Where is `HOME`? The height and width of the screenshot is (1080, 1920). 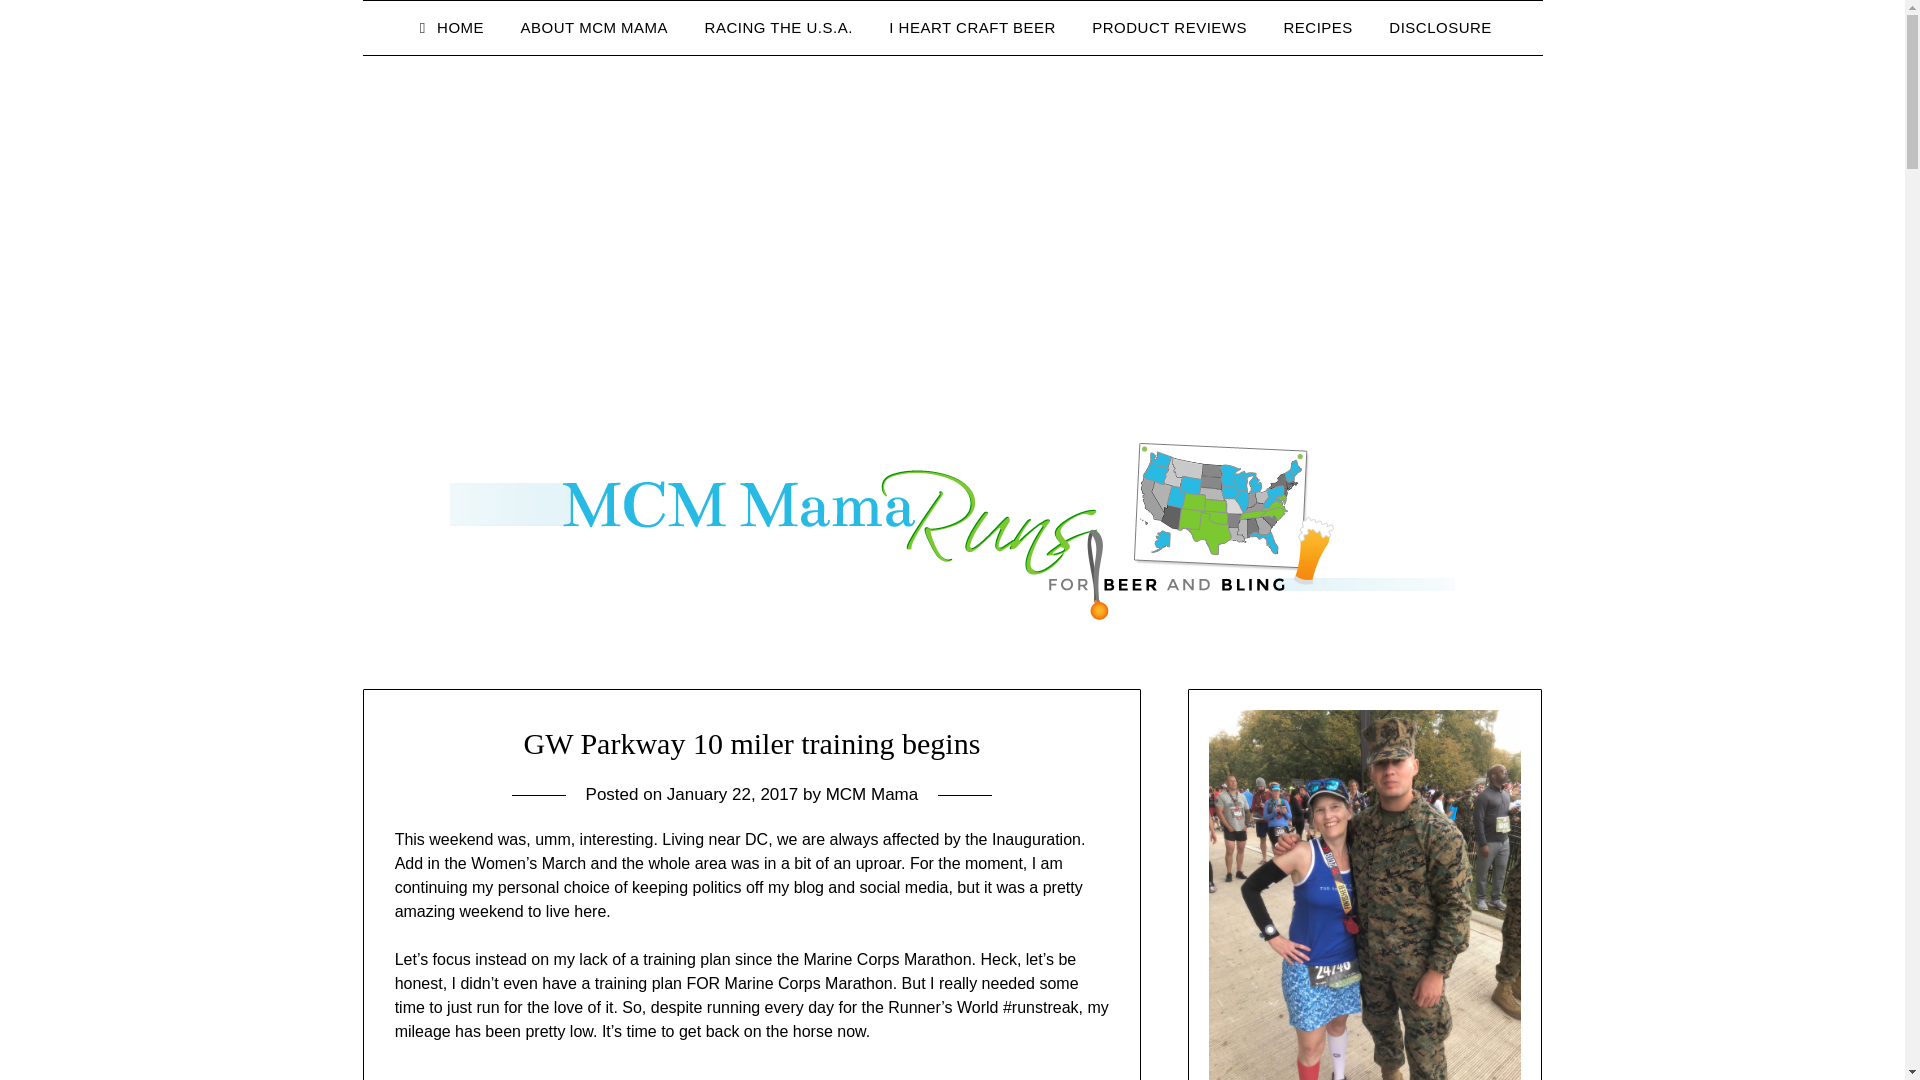
HOME is located at coordinates (448, 28).